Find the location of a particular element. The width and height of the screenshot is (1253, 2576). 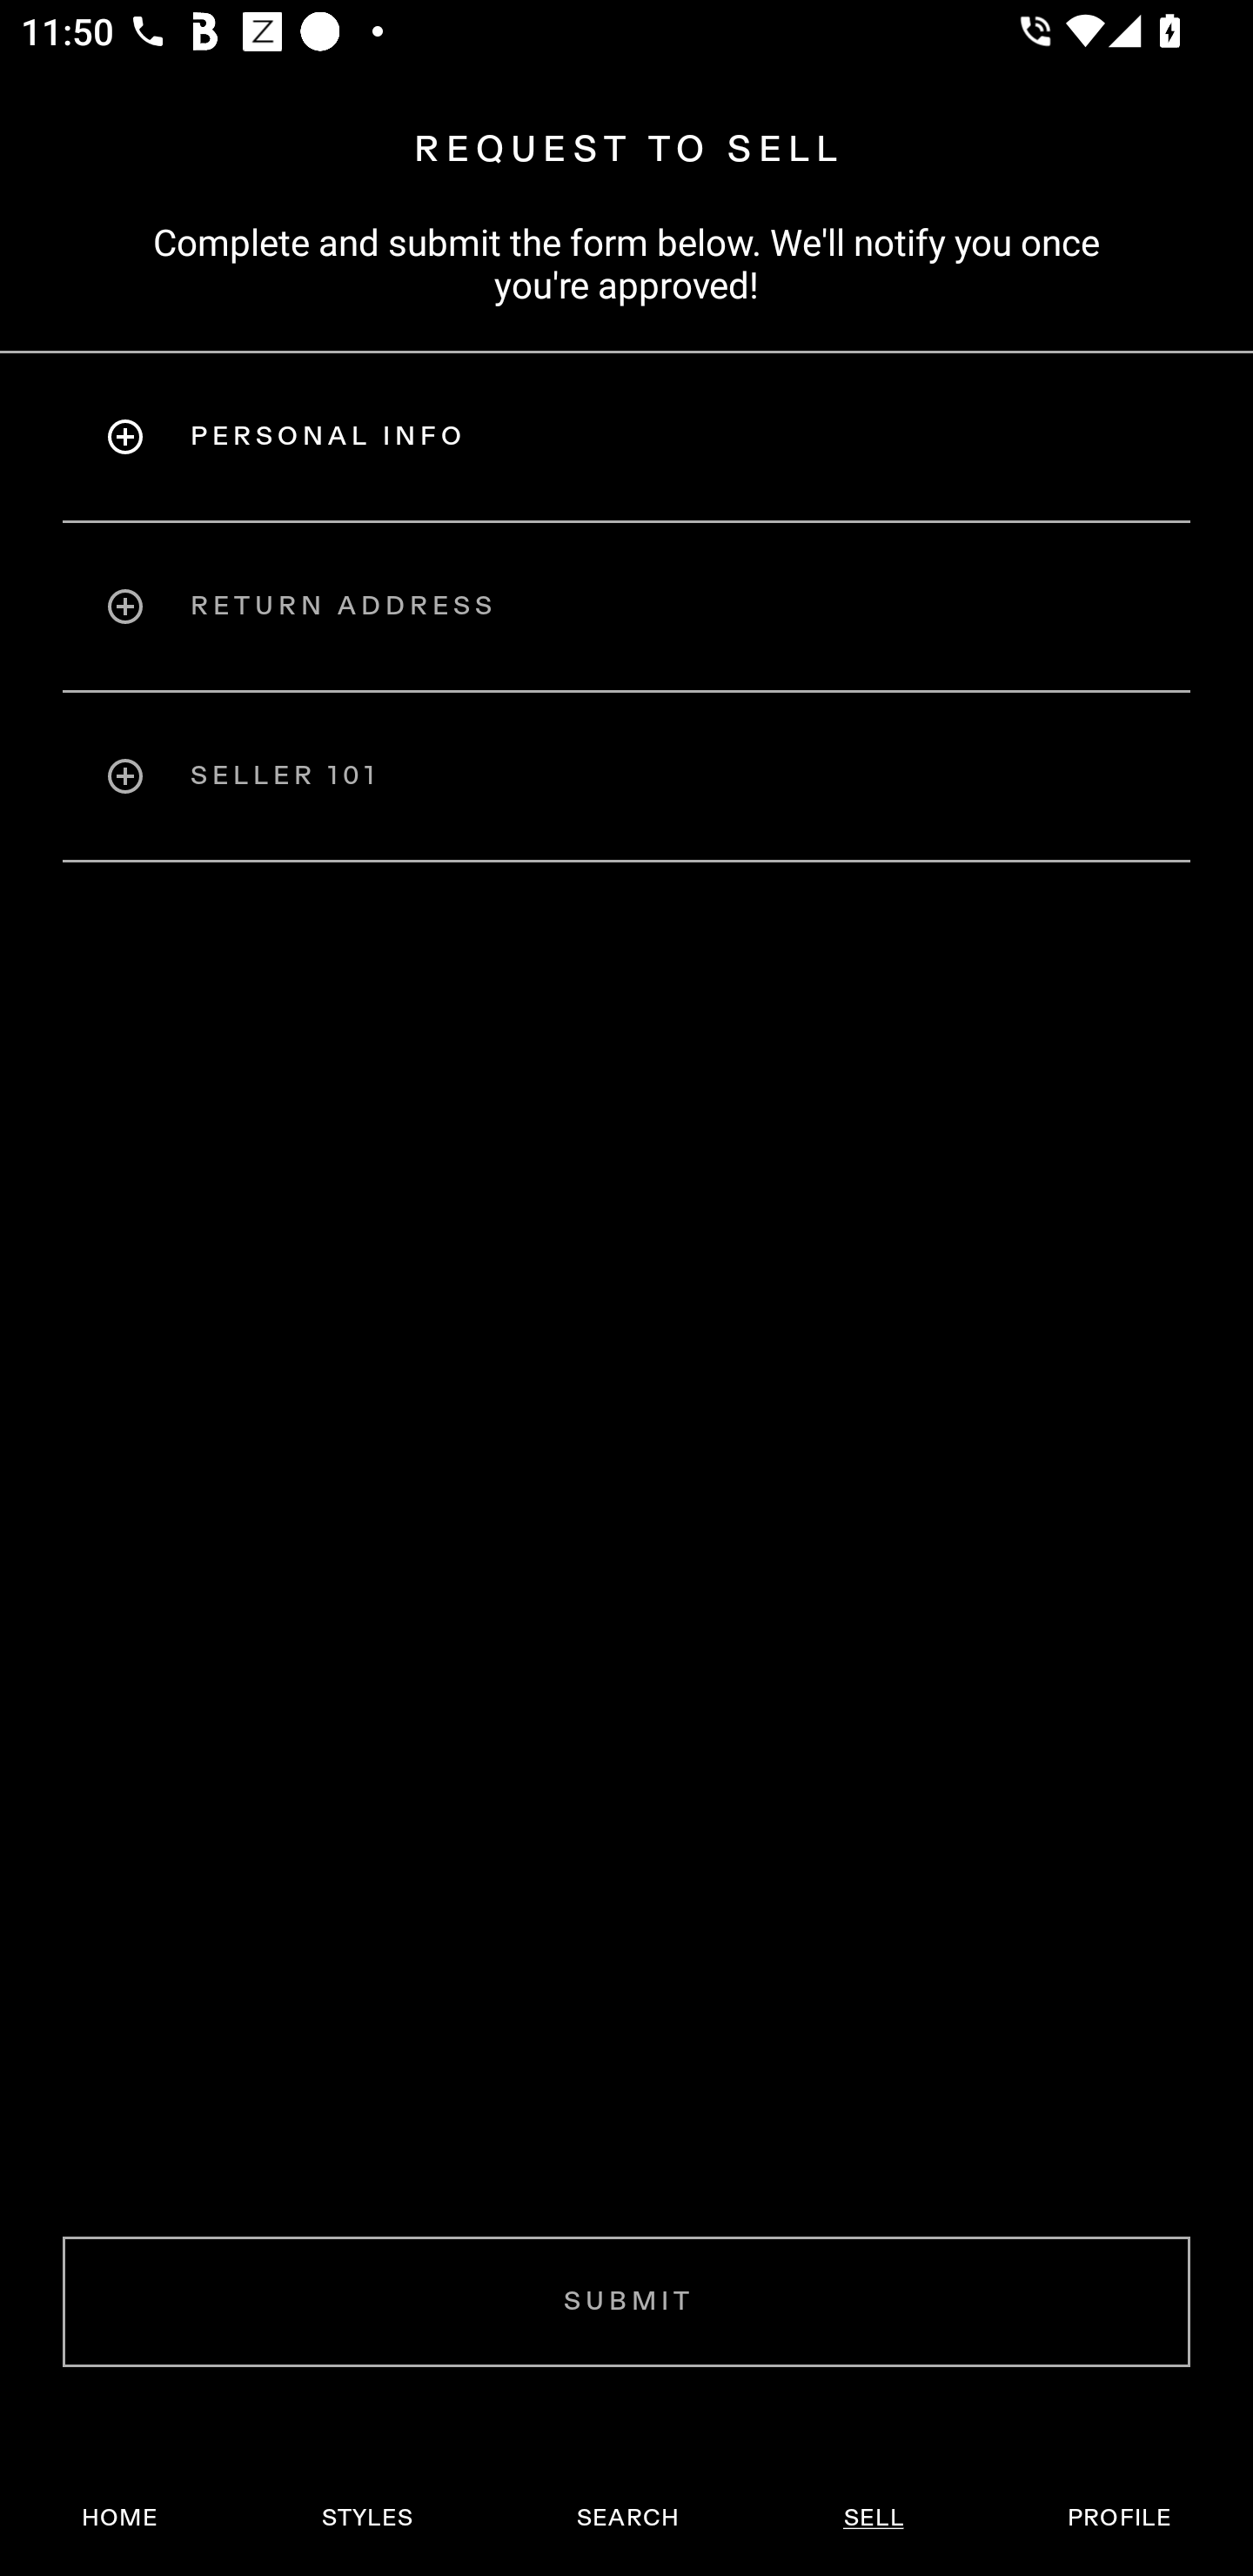

SUBMIT is located at coordinates (626, 2301).